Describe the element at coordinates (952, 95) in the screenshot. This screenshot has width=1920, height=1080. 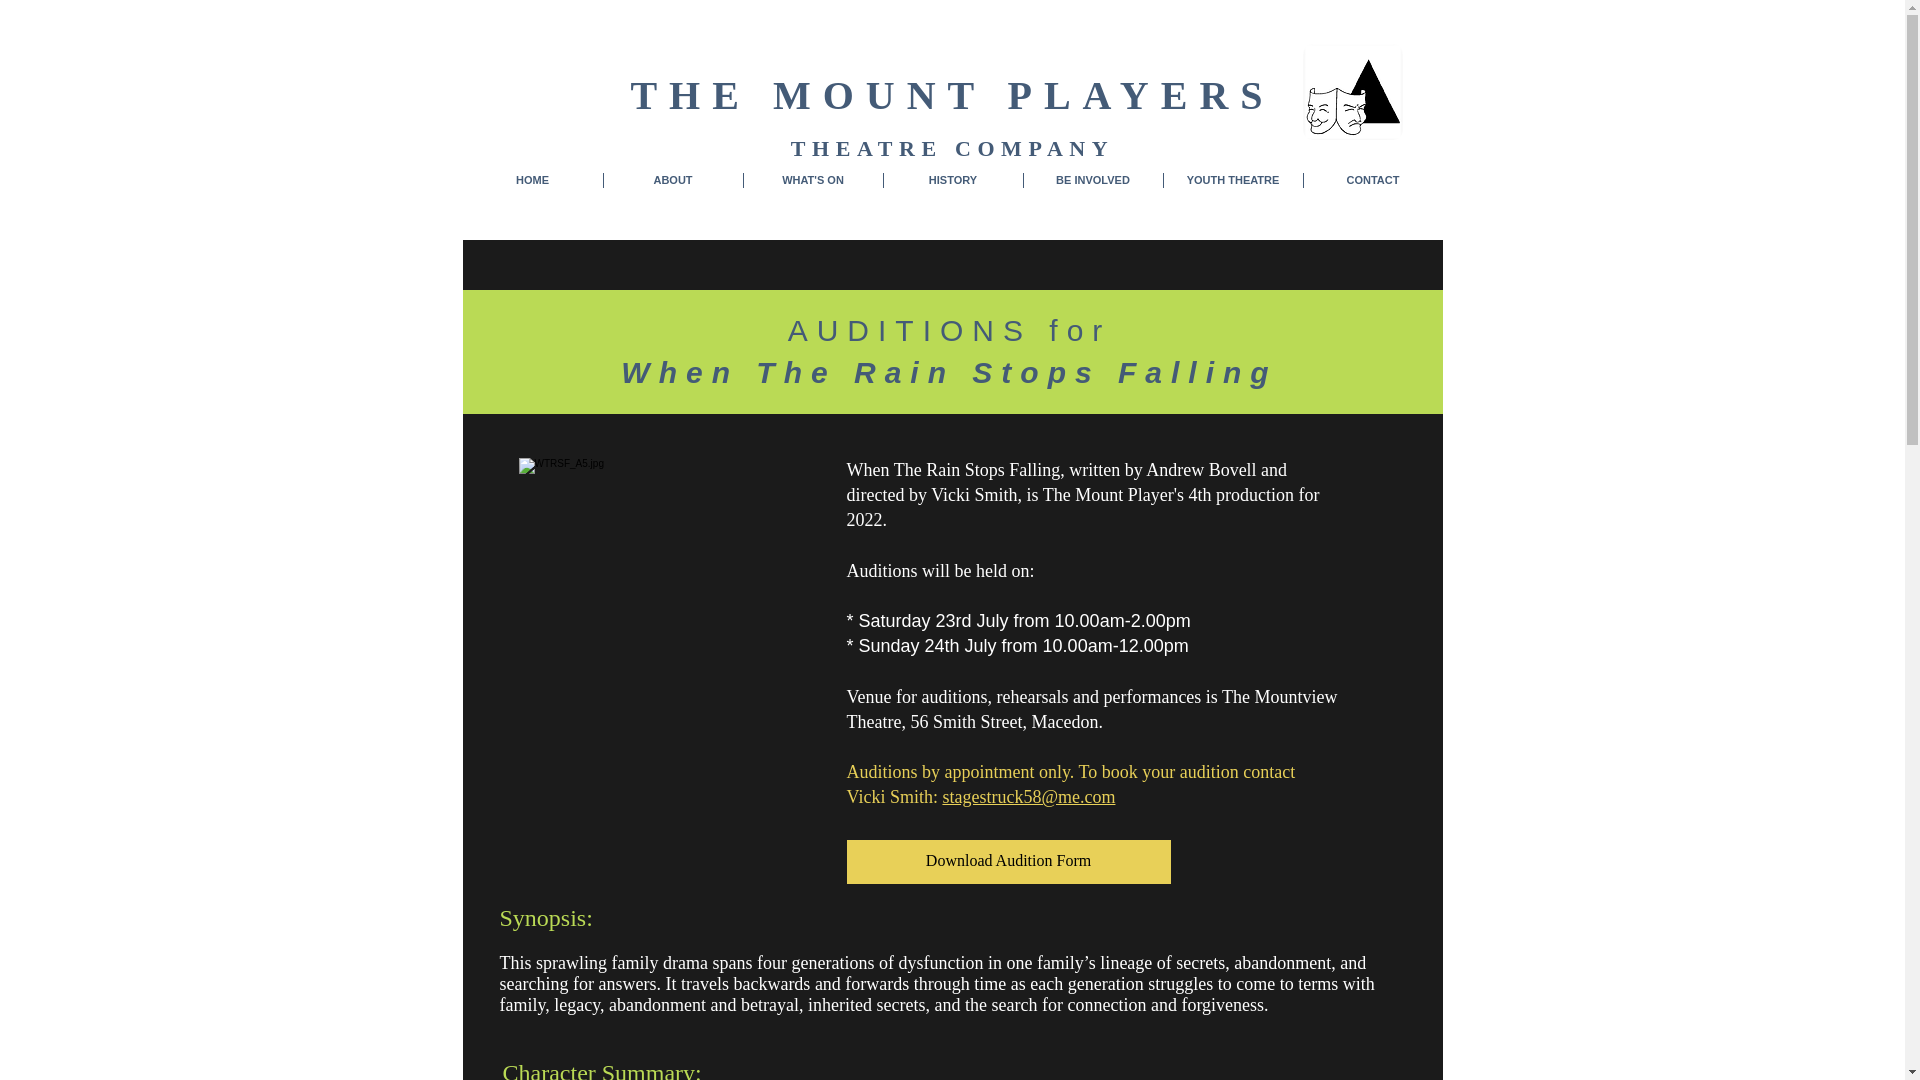
I see `THE MOUNT PLAYERS` at that location.